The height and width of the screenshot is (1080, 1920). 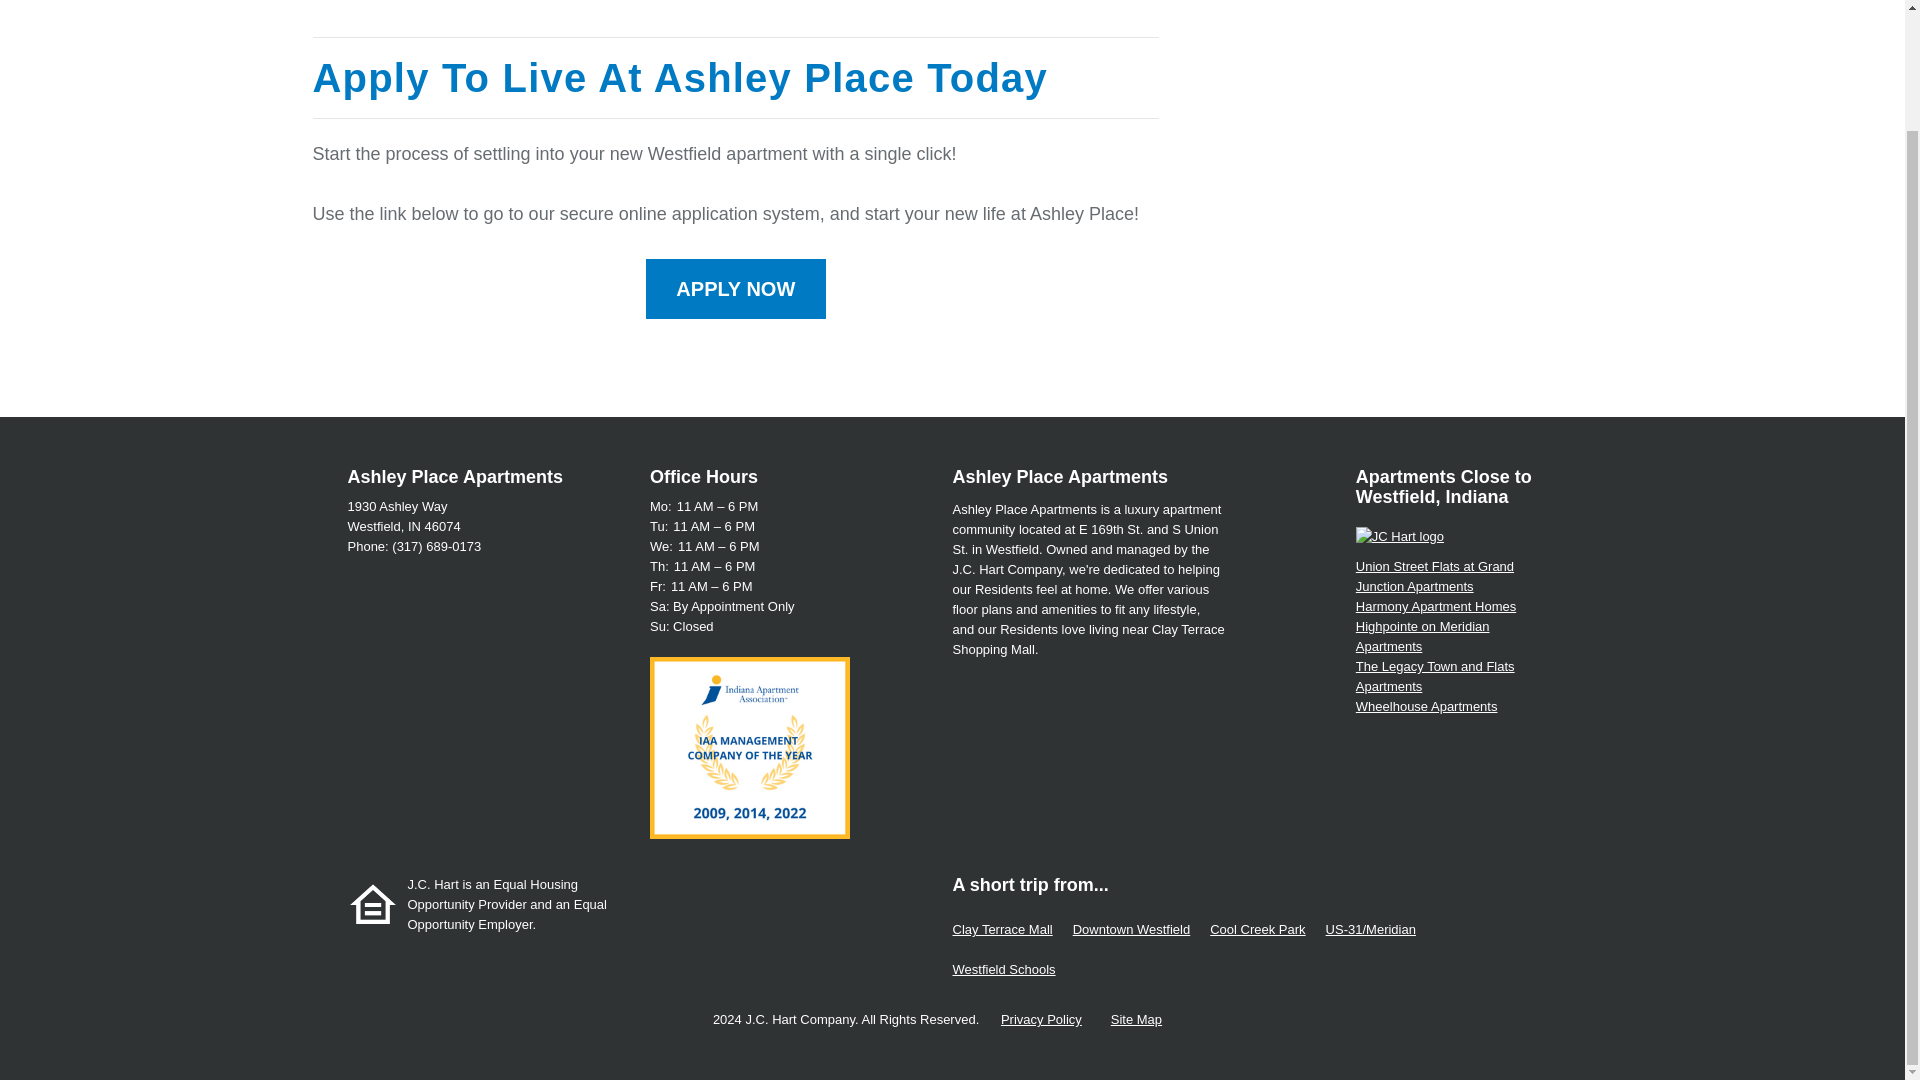 I want to click on Harmony Apartment Homes, so click(x=1436, y=606).